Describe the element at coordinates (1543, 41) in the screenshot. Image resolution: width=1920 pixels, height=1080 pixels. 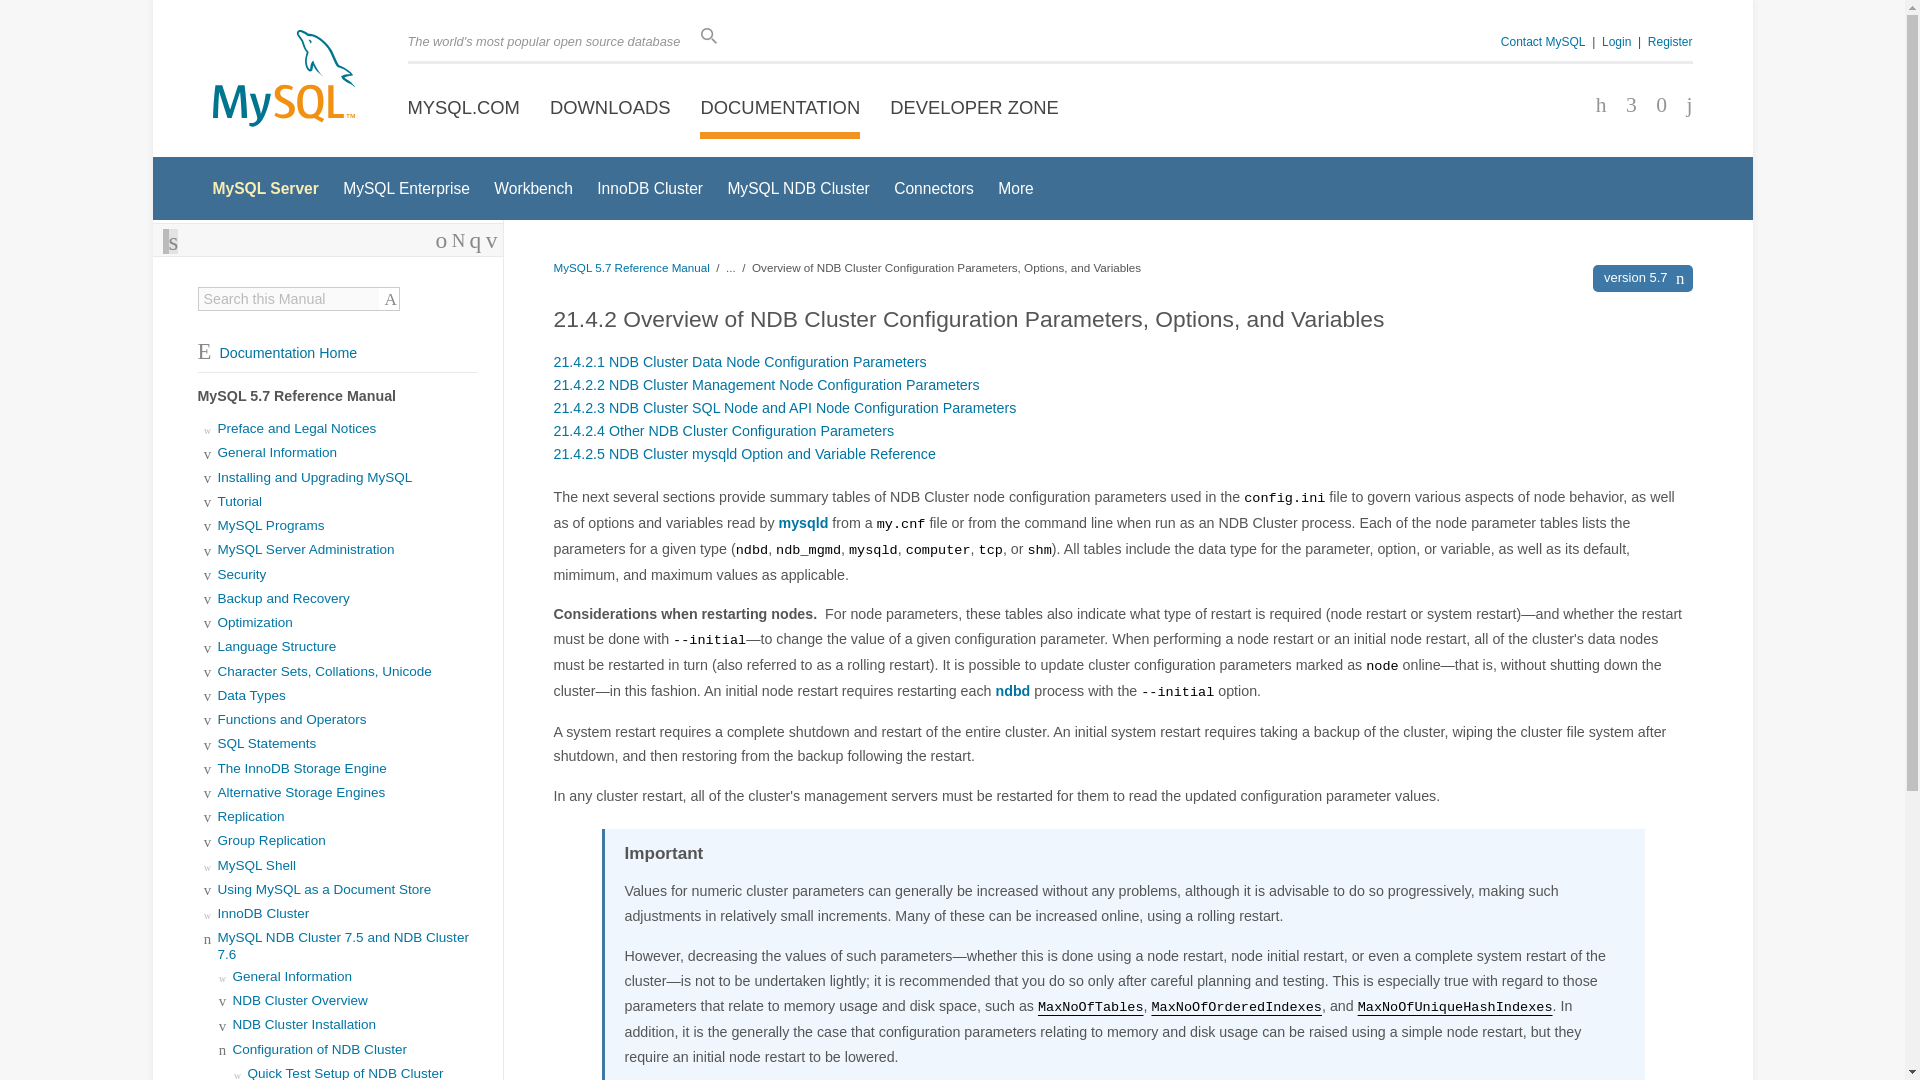
I see `Contact MySQL` at that location.